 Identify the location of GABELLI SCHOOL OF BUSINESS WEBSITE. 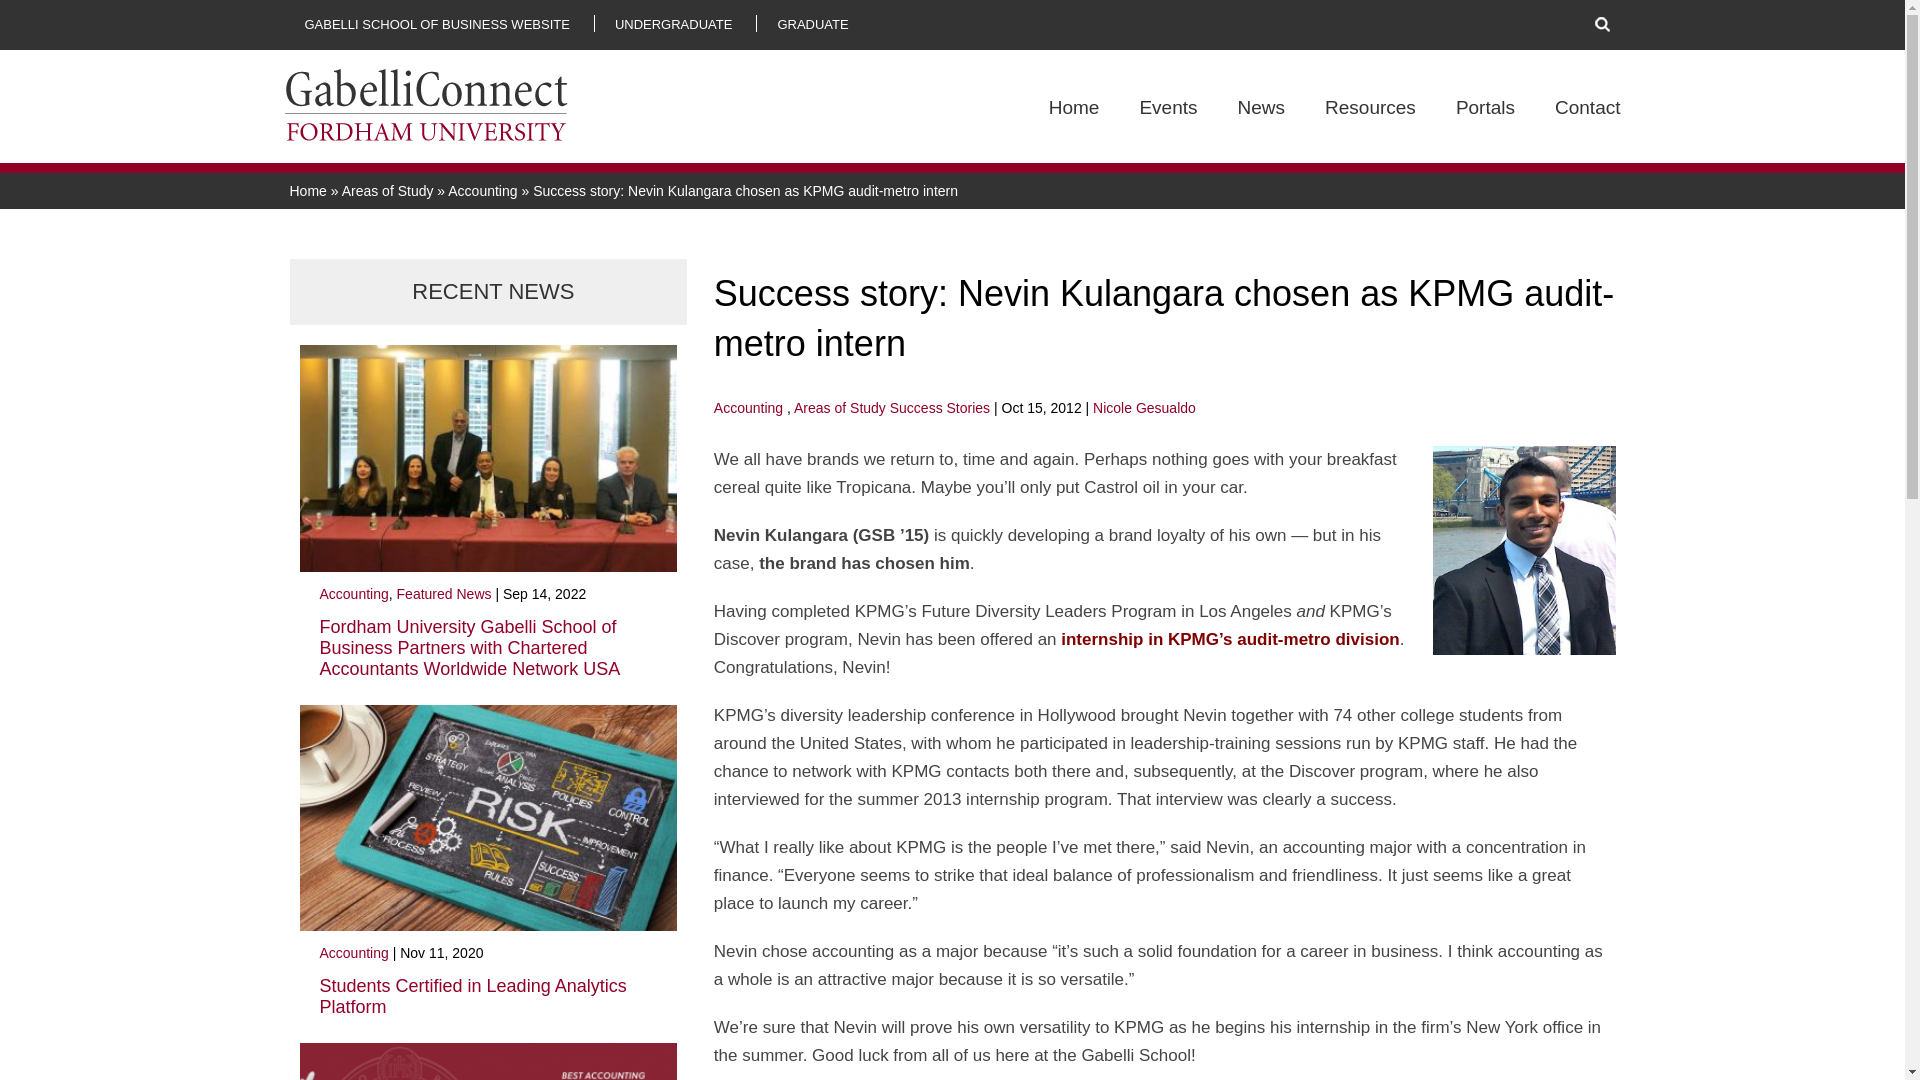
(436, 24).